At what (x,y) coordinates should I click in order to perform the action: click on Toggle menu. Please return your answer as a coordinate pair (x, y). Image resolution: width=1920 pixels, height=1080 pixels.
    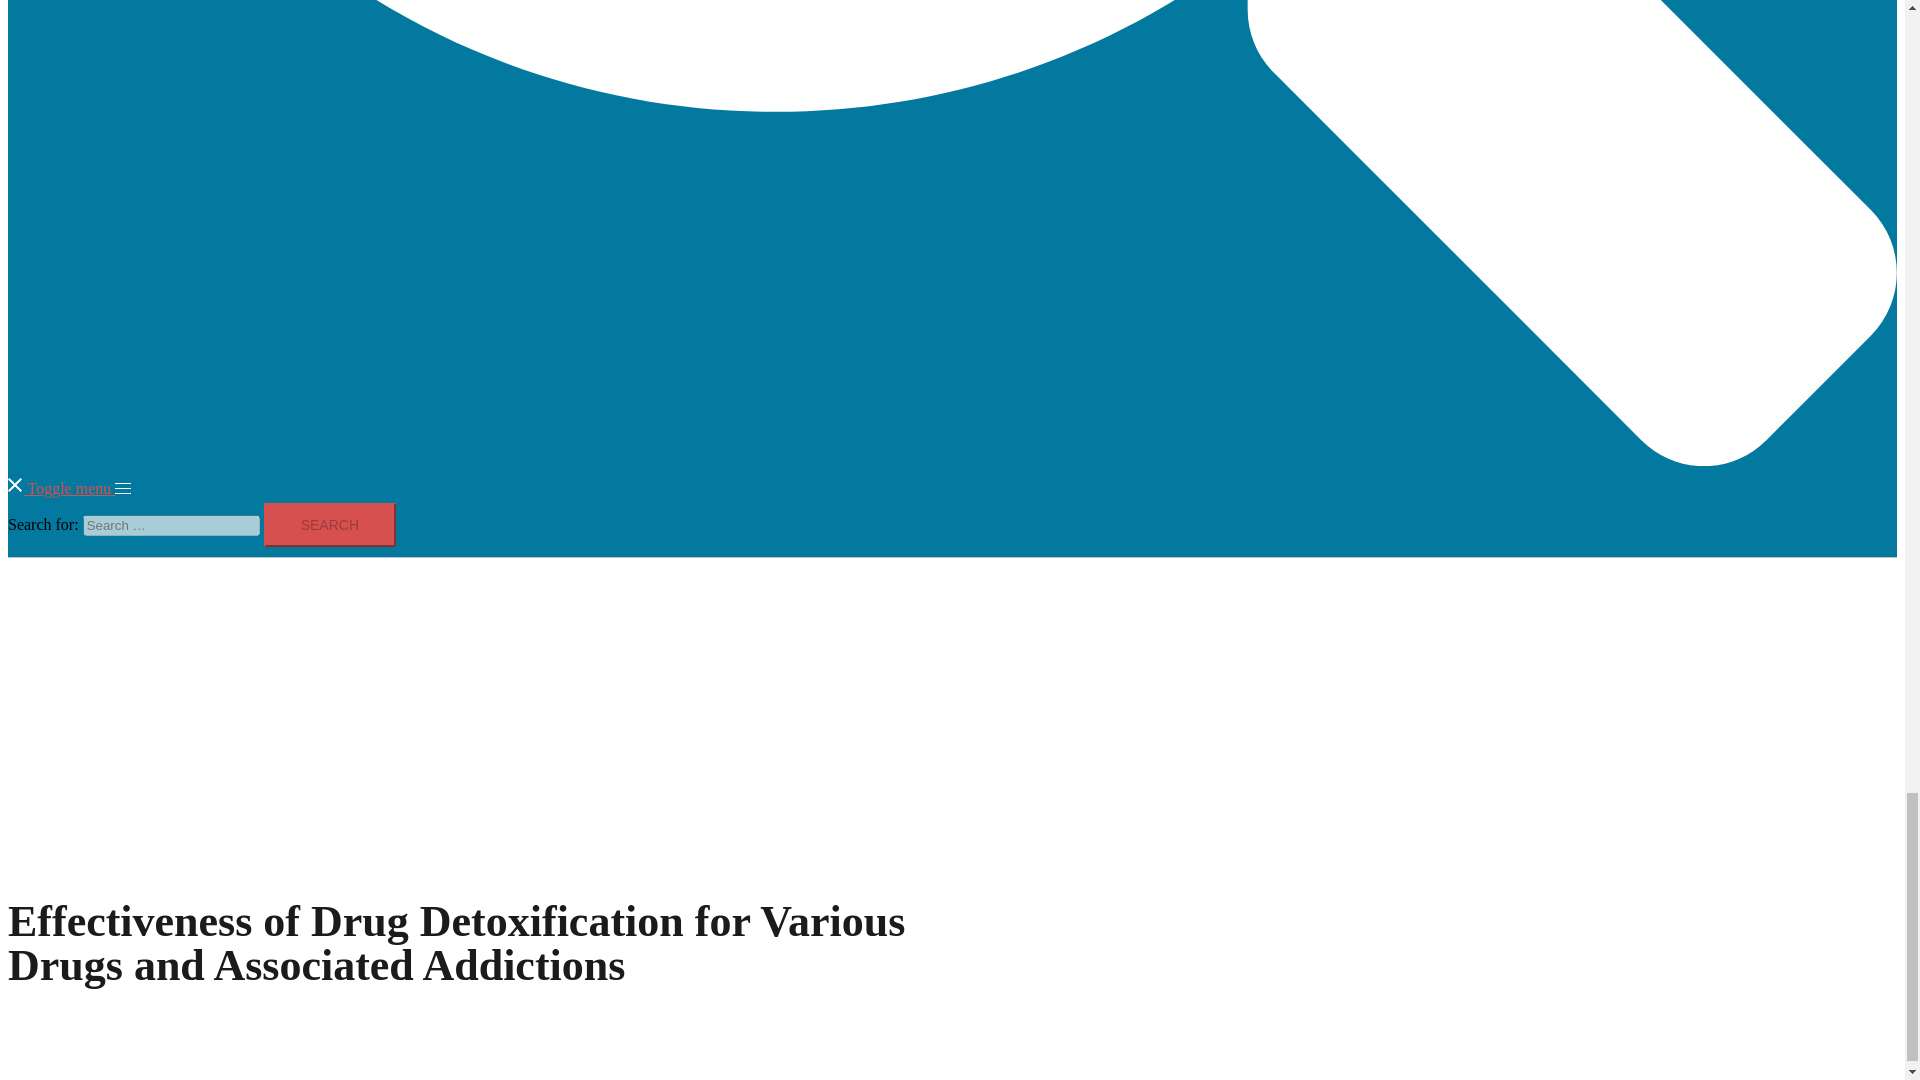
    Looking at the image, I should click on (80, 488).